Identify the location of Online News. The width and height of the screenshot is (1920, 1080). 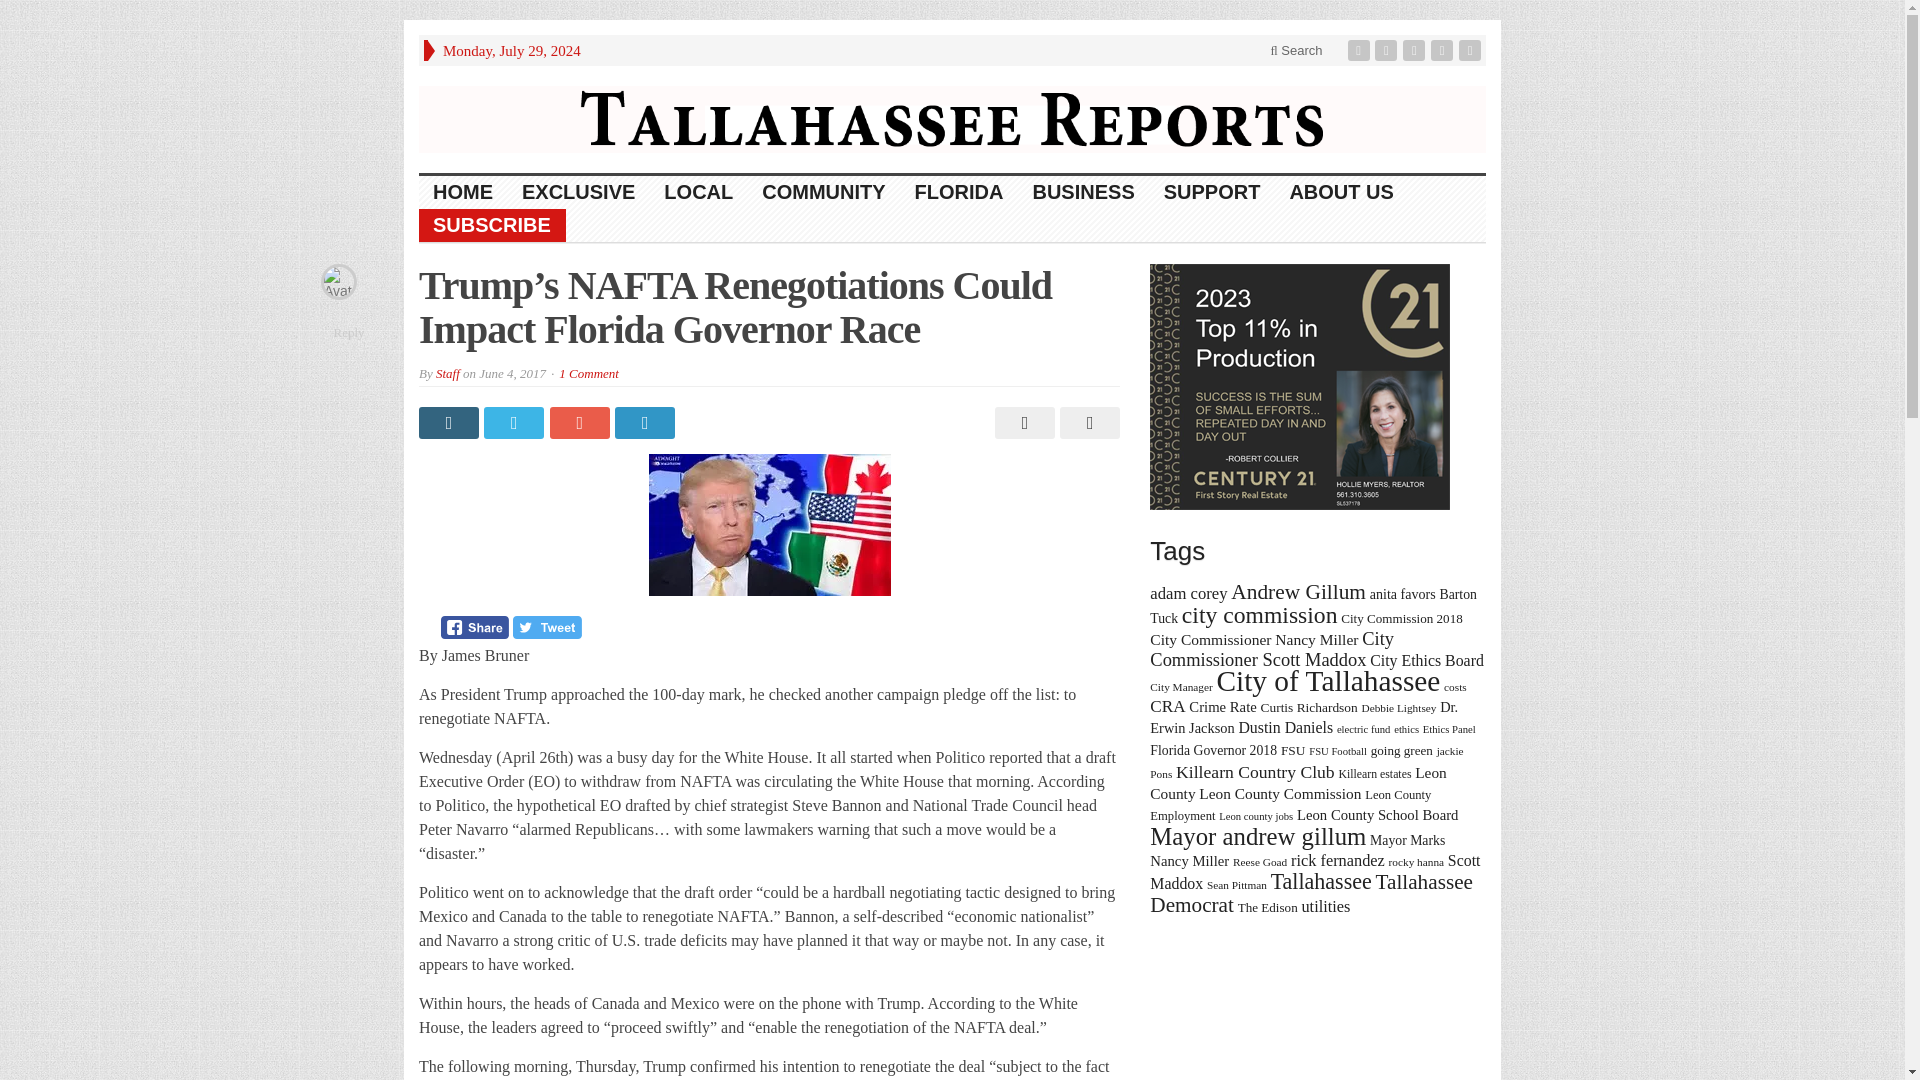
(952, 118).